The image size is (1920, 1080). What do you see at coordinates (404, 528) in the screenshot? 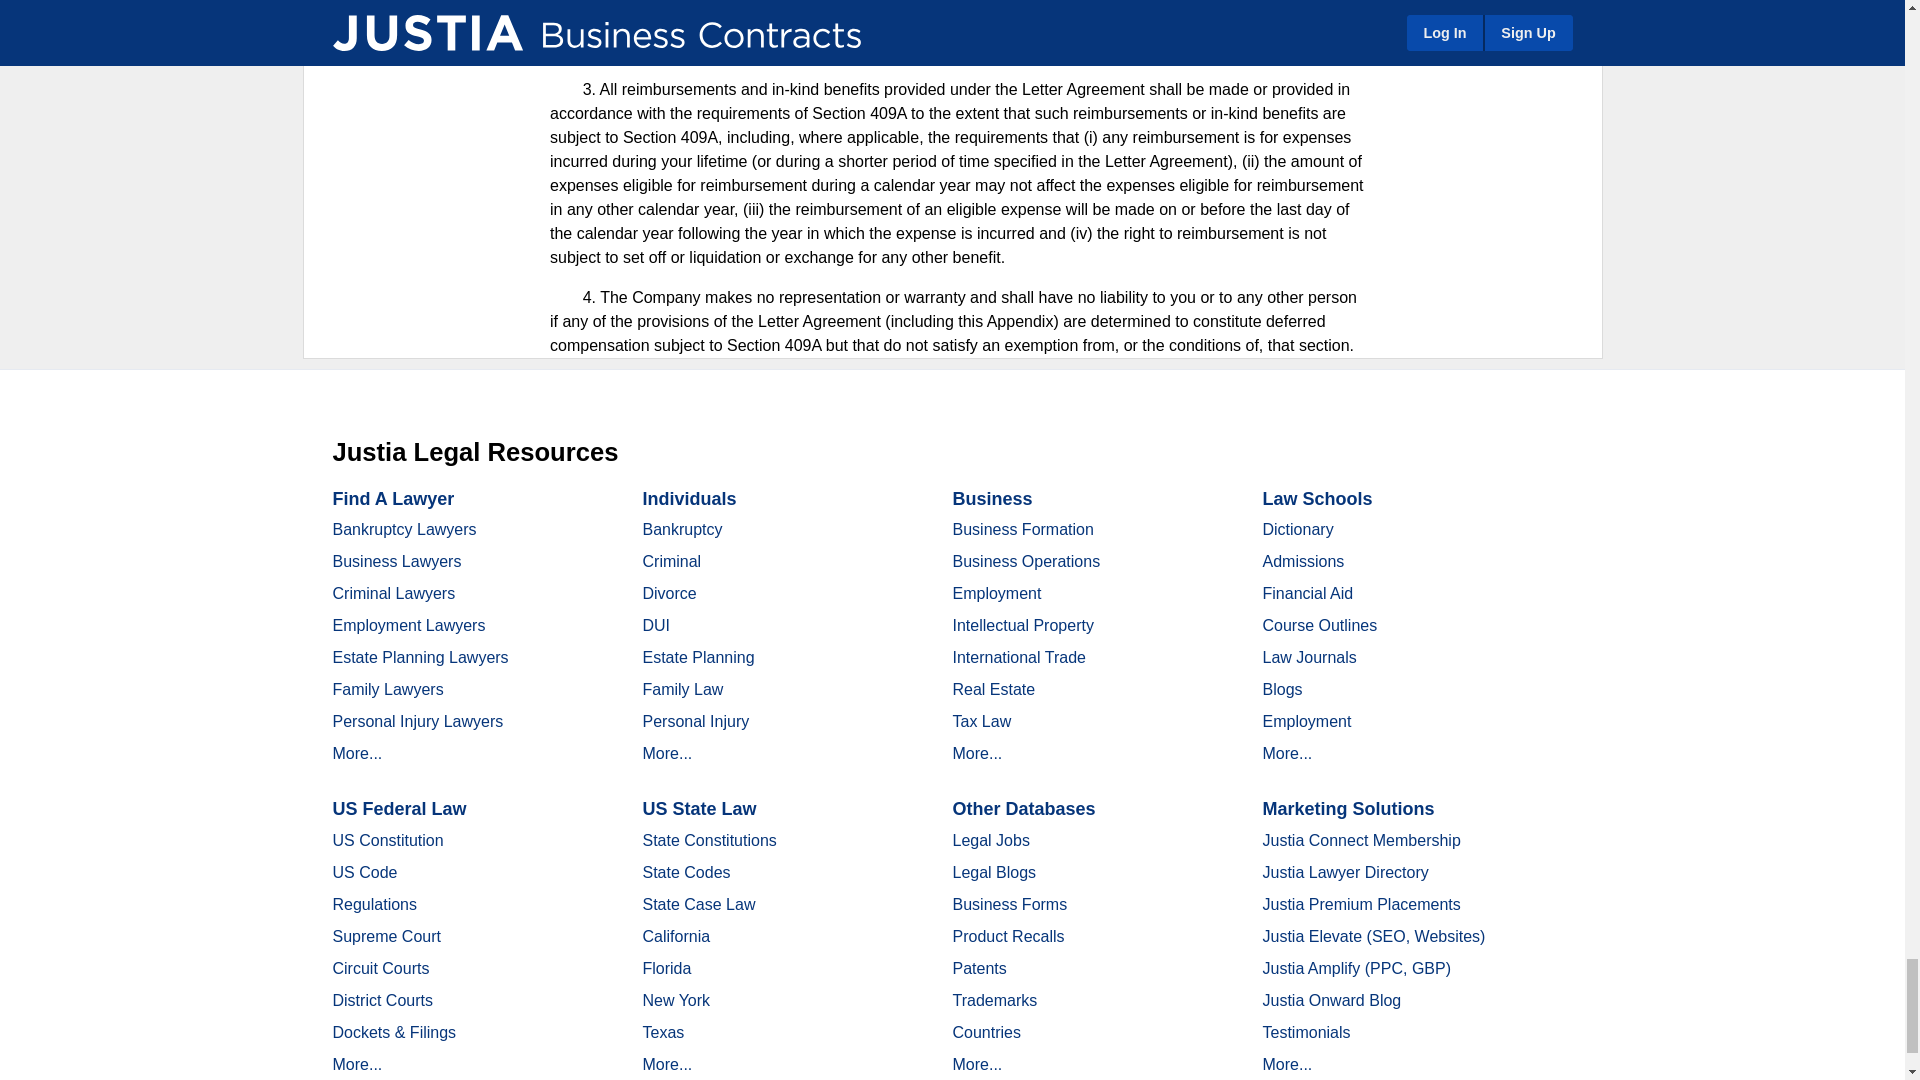
I see `Bankruptcy Lawyers` at bounding box center [404, 528].